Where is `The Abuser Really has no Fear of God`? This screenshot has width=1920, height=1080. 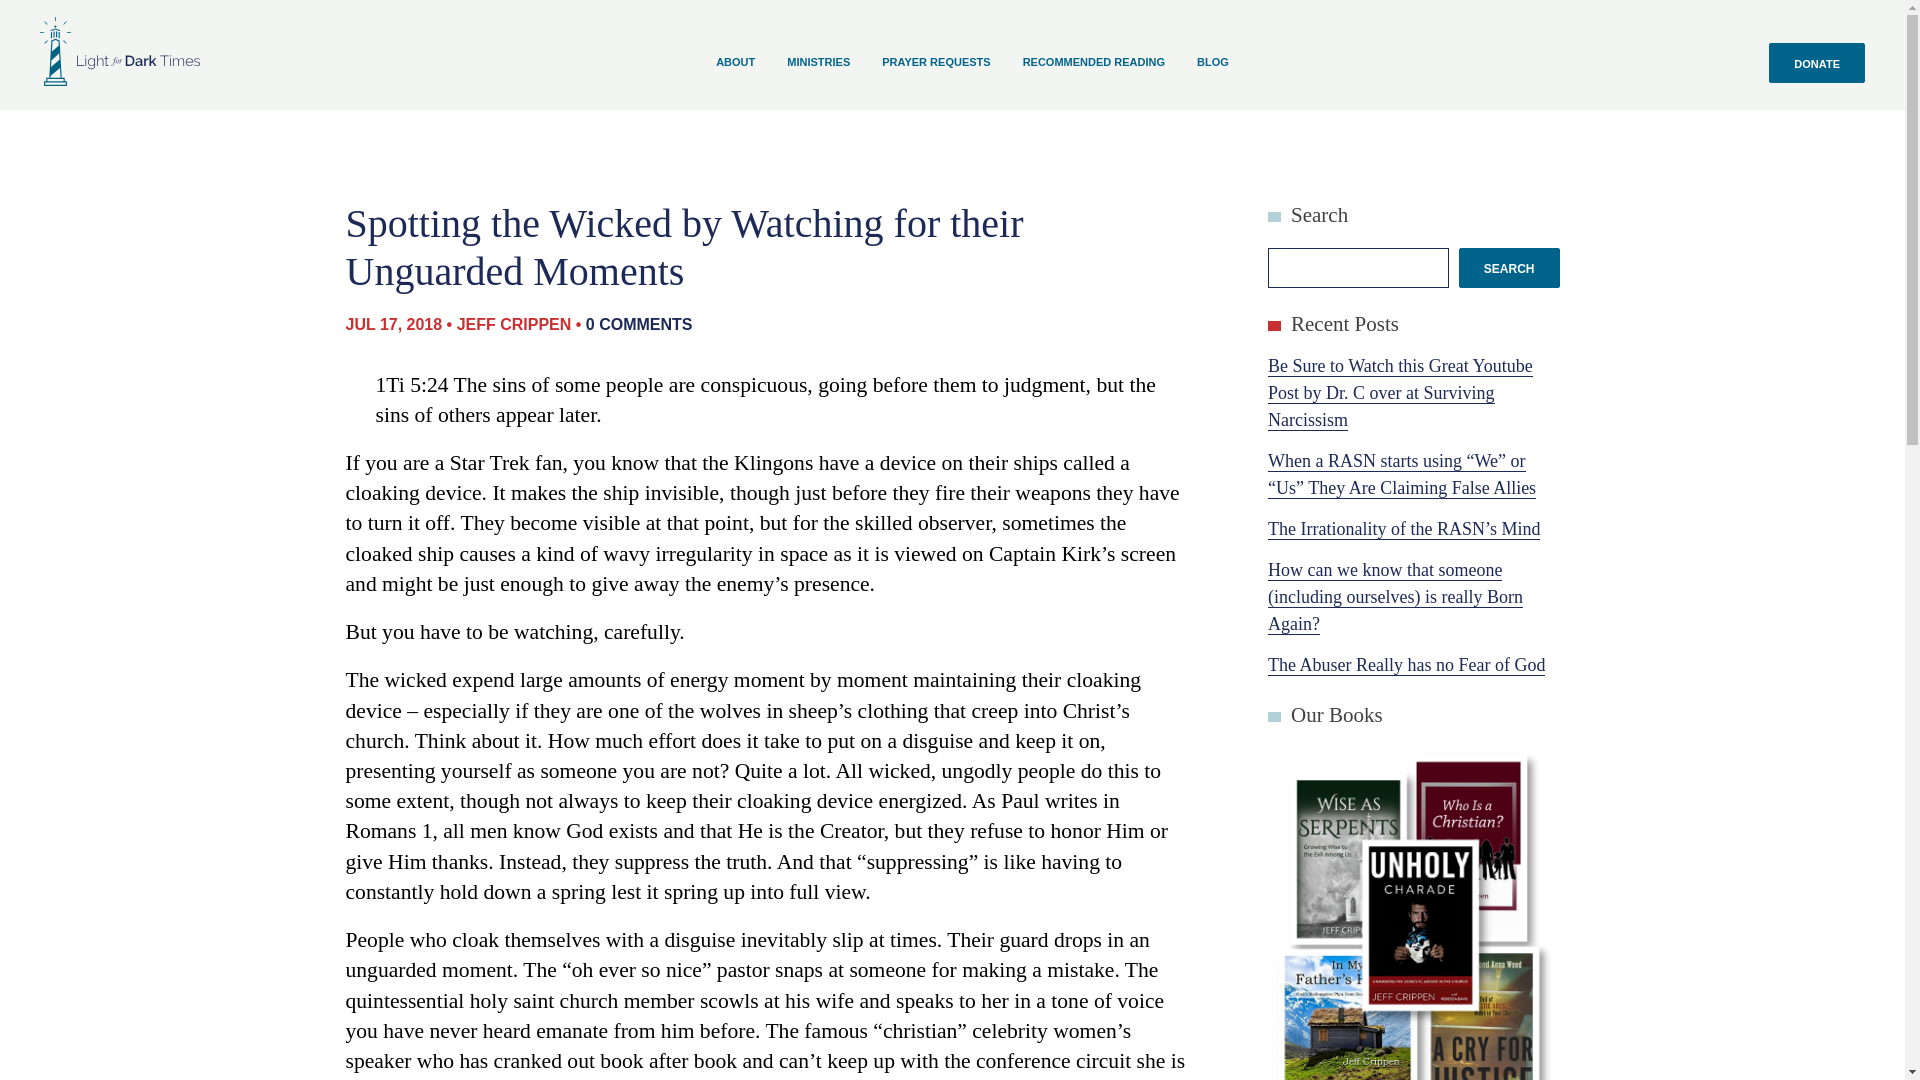 The Abuser Really has no Fear of God is located at coordinates (1406, 665).